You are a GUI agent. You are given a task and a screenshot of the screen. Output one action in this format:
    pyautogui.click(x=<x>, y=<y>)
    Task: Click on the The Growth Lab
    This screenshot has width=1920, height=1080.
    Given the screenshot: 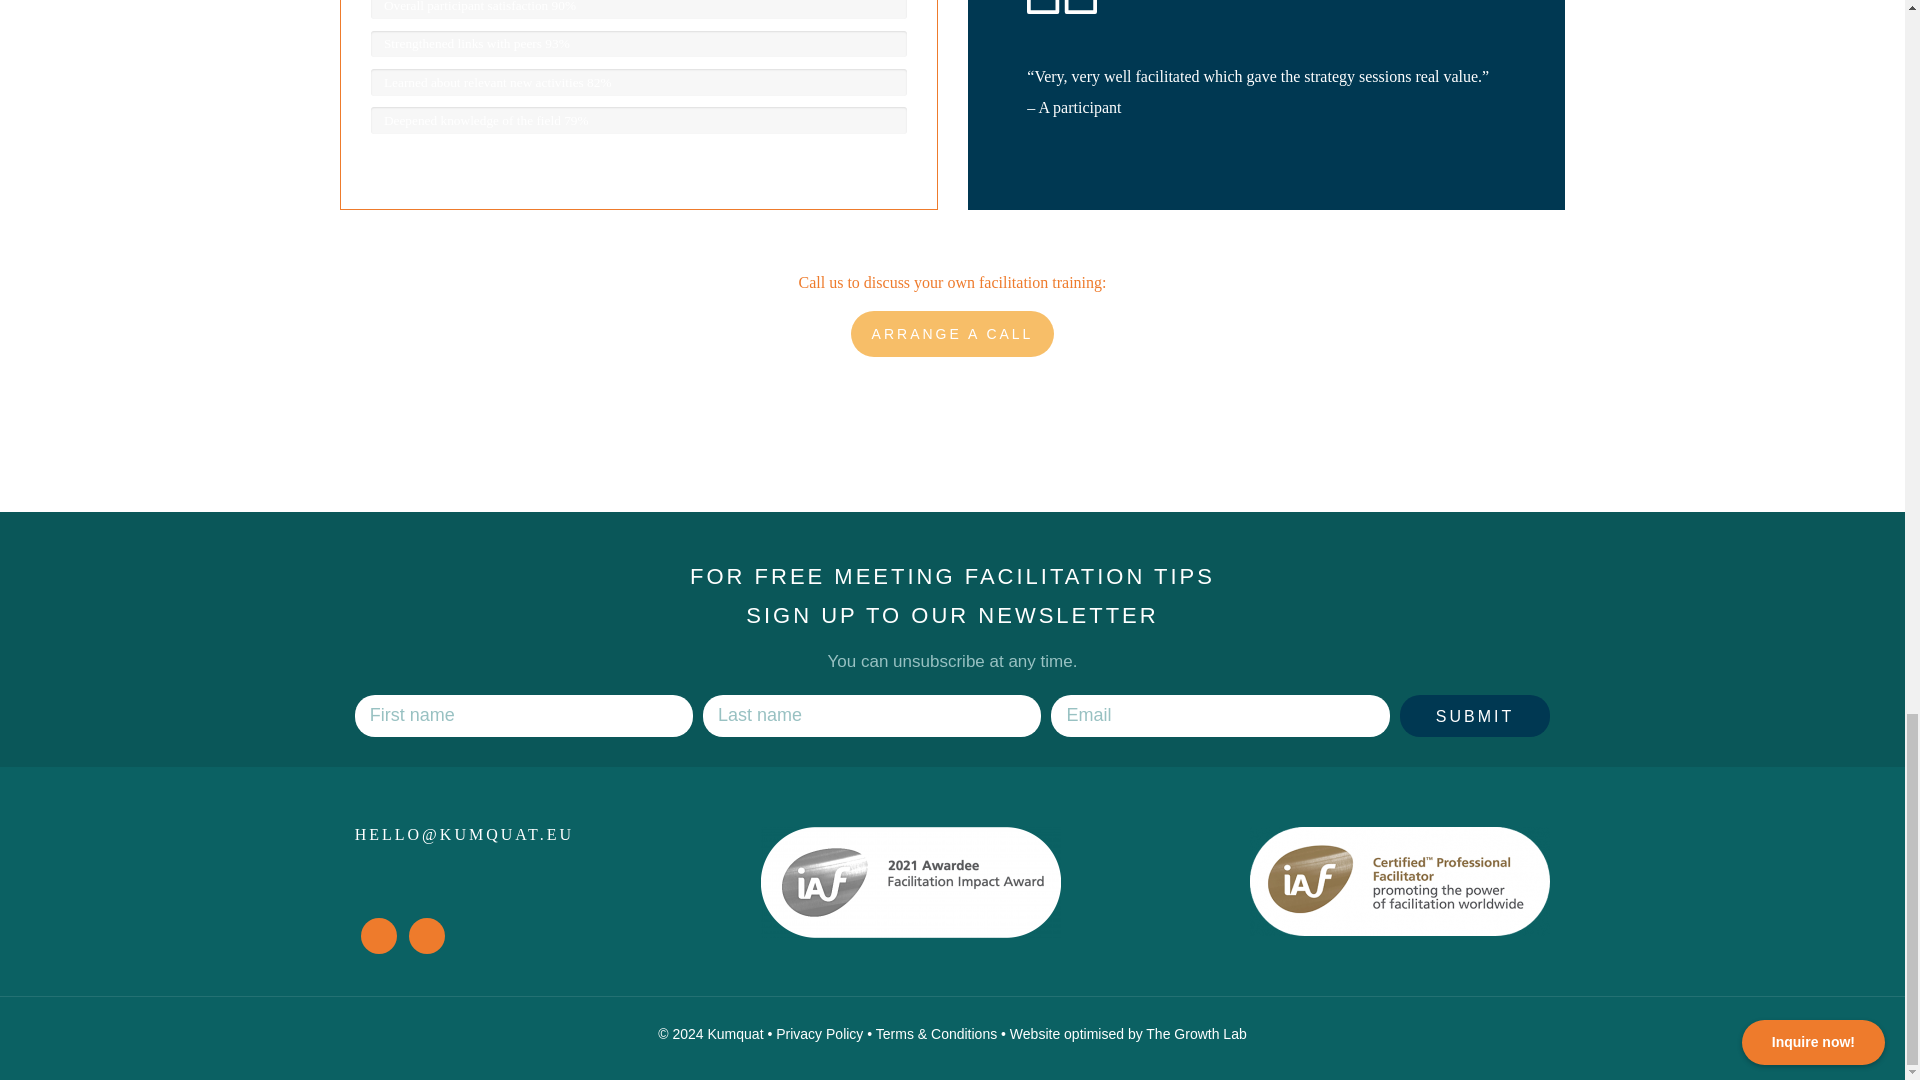 What is the action you would take?
    pyautogui.click(x=1196, y=1034)
    